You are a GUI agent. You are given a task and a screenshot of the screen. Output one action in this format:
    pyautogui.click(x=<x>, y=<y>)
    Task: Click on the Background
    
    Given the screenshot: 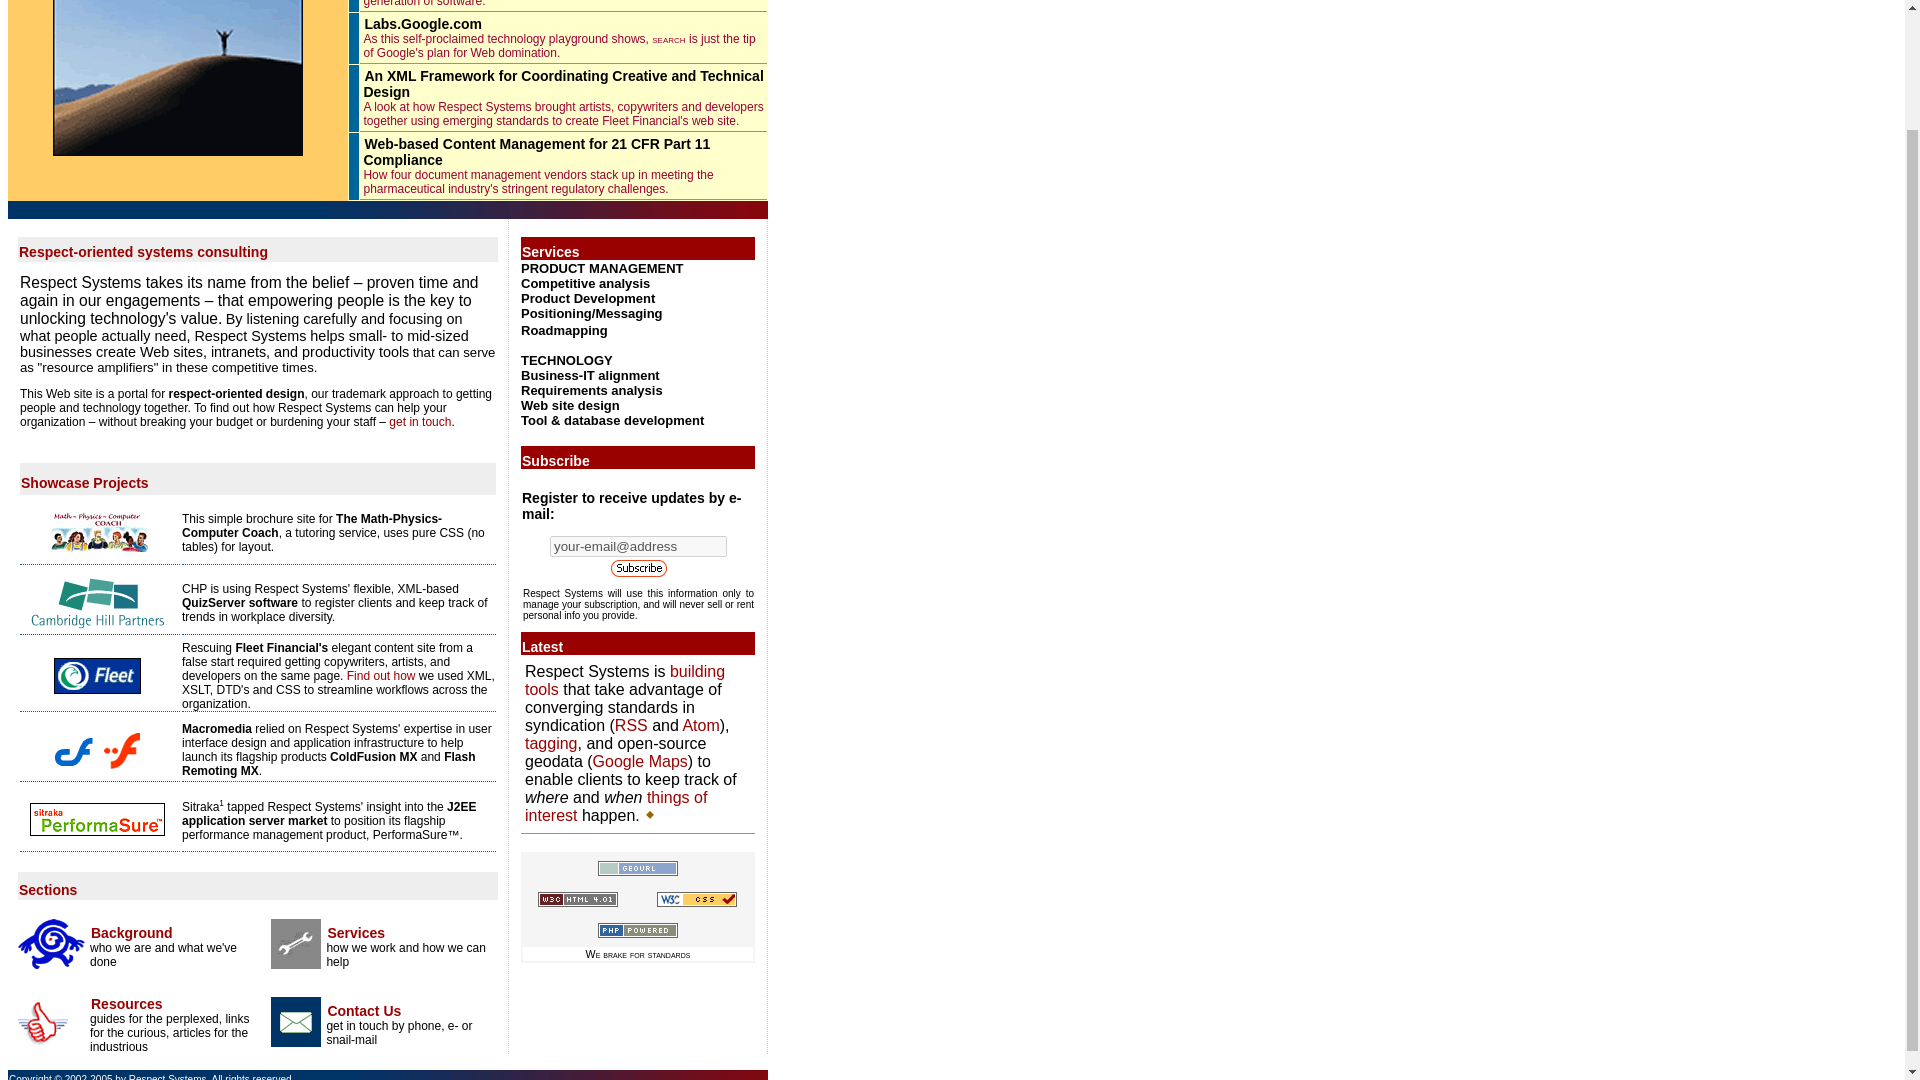 What is the action you would take?
    pyautogui.click(x=131, y=932)
    